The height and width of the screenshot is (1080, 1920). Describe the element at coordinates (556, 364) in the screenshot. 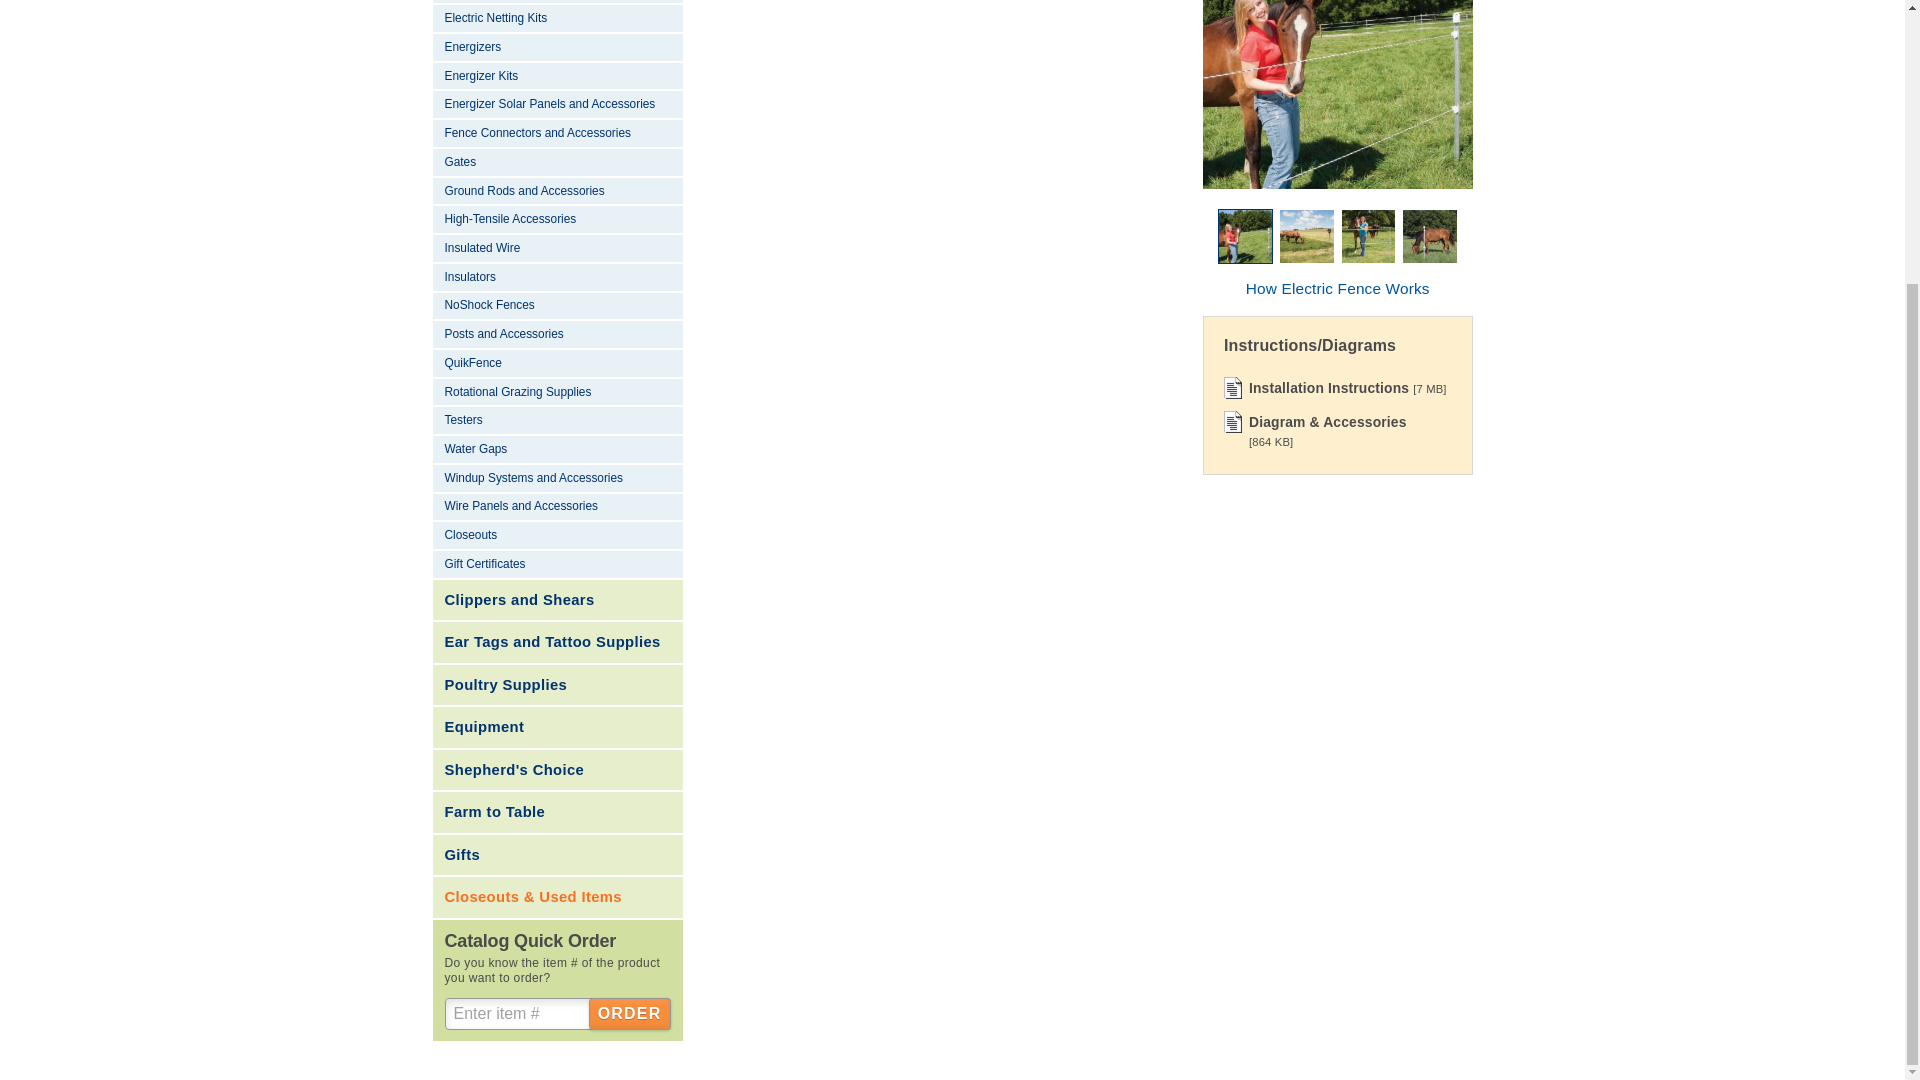

I see `QuikFence` at that location.